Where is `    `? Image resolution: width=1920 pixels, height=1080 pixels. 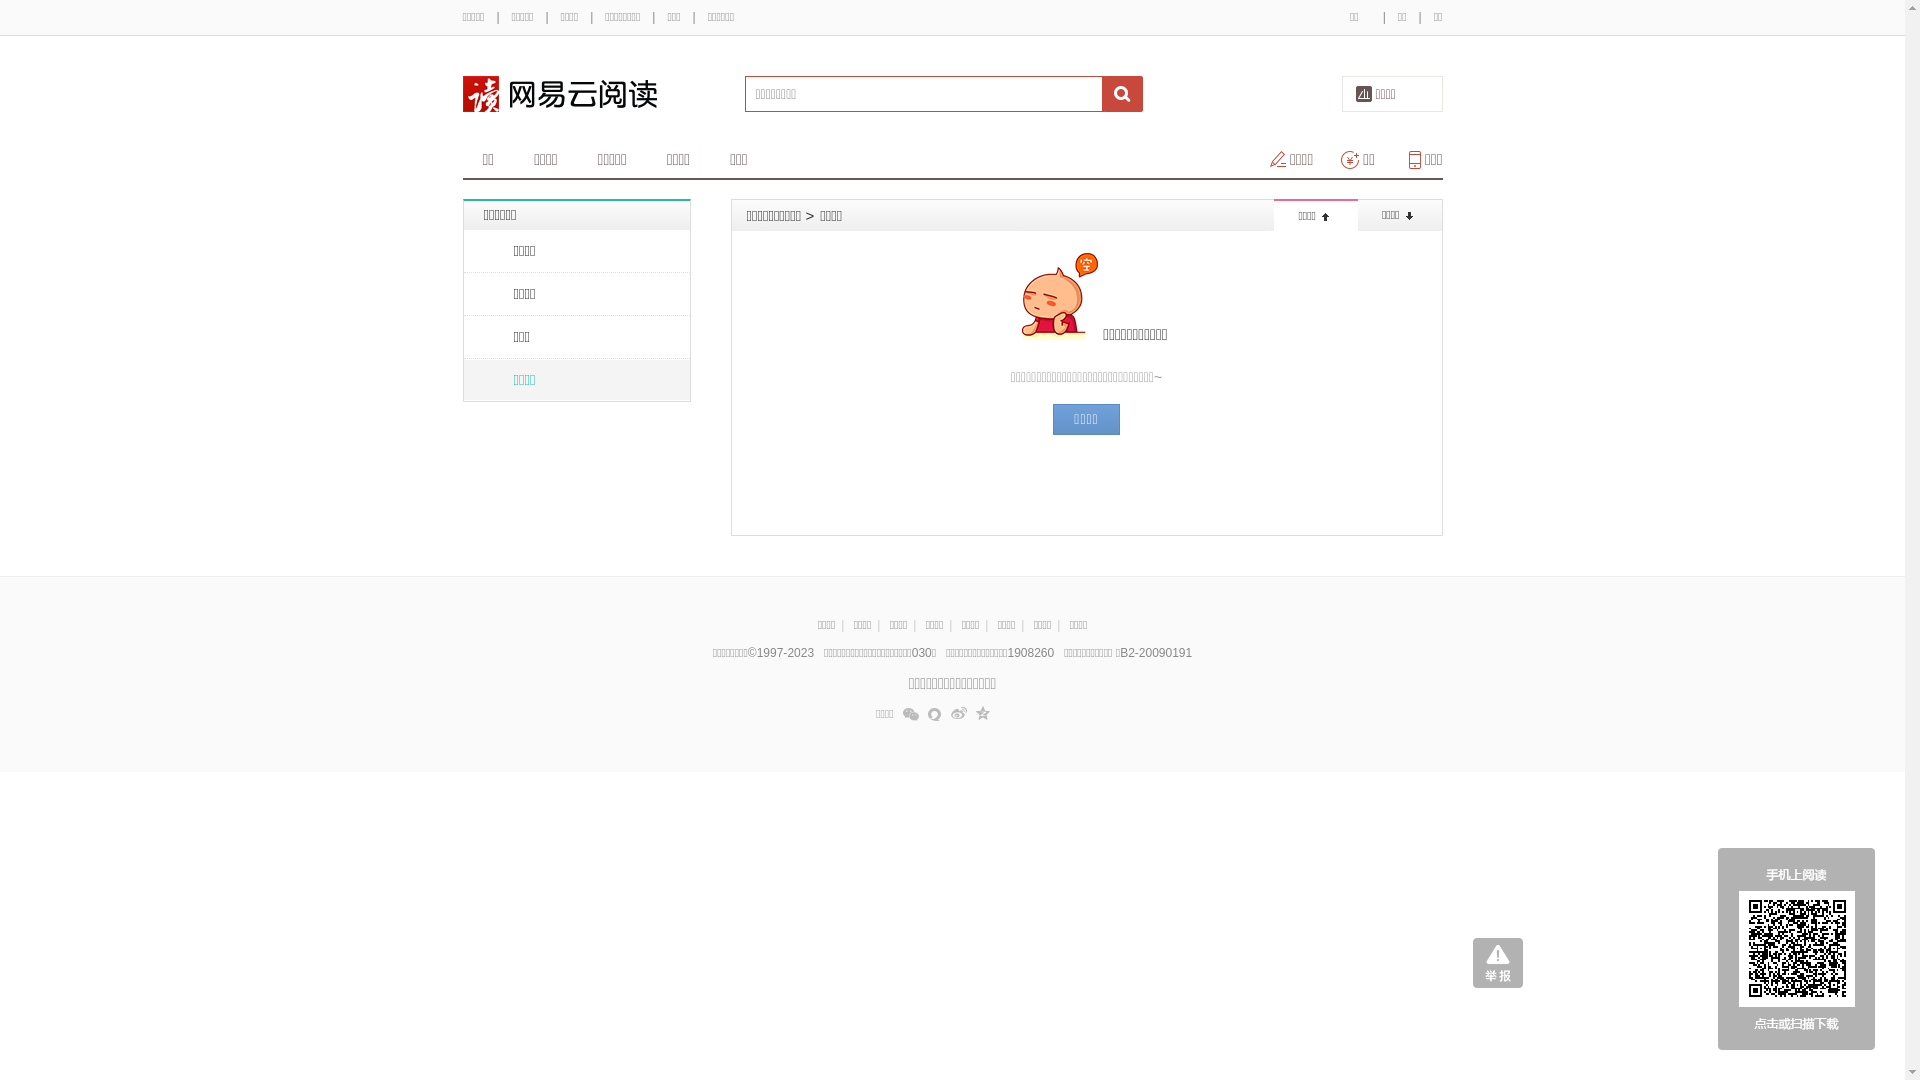      is located at coordinates (1123, 94).